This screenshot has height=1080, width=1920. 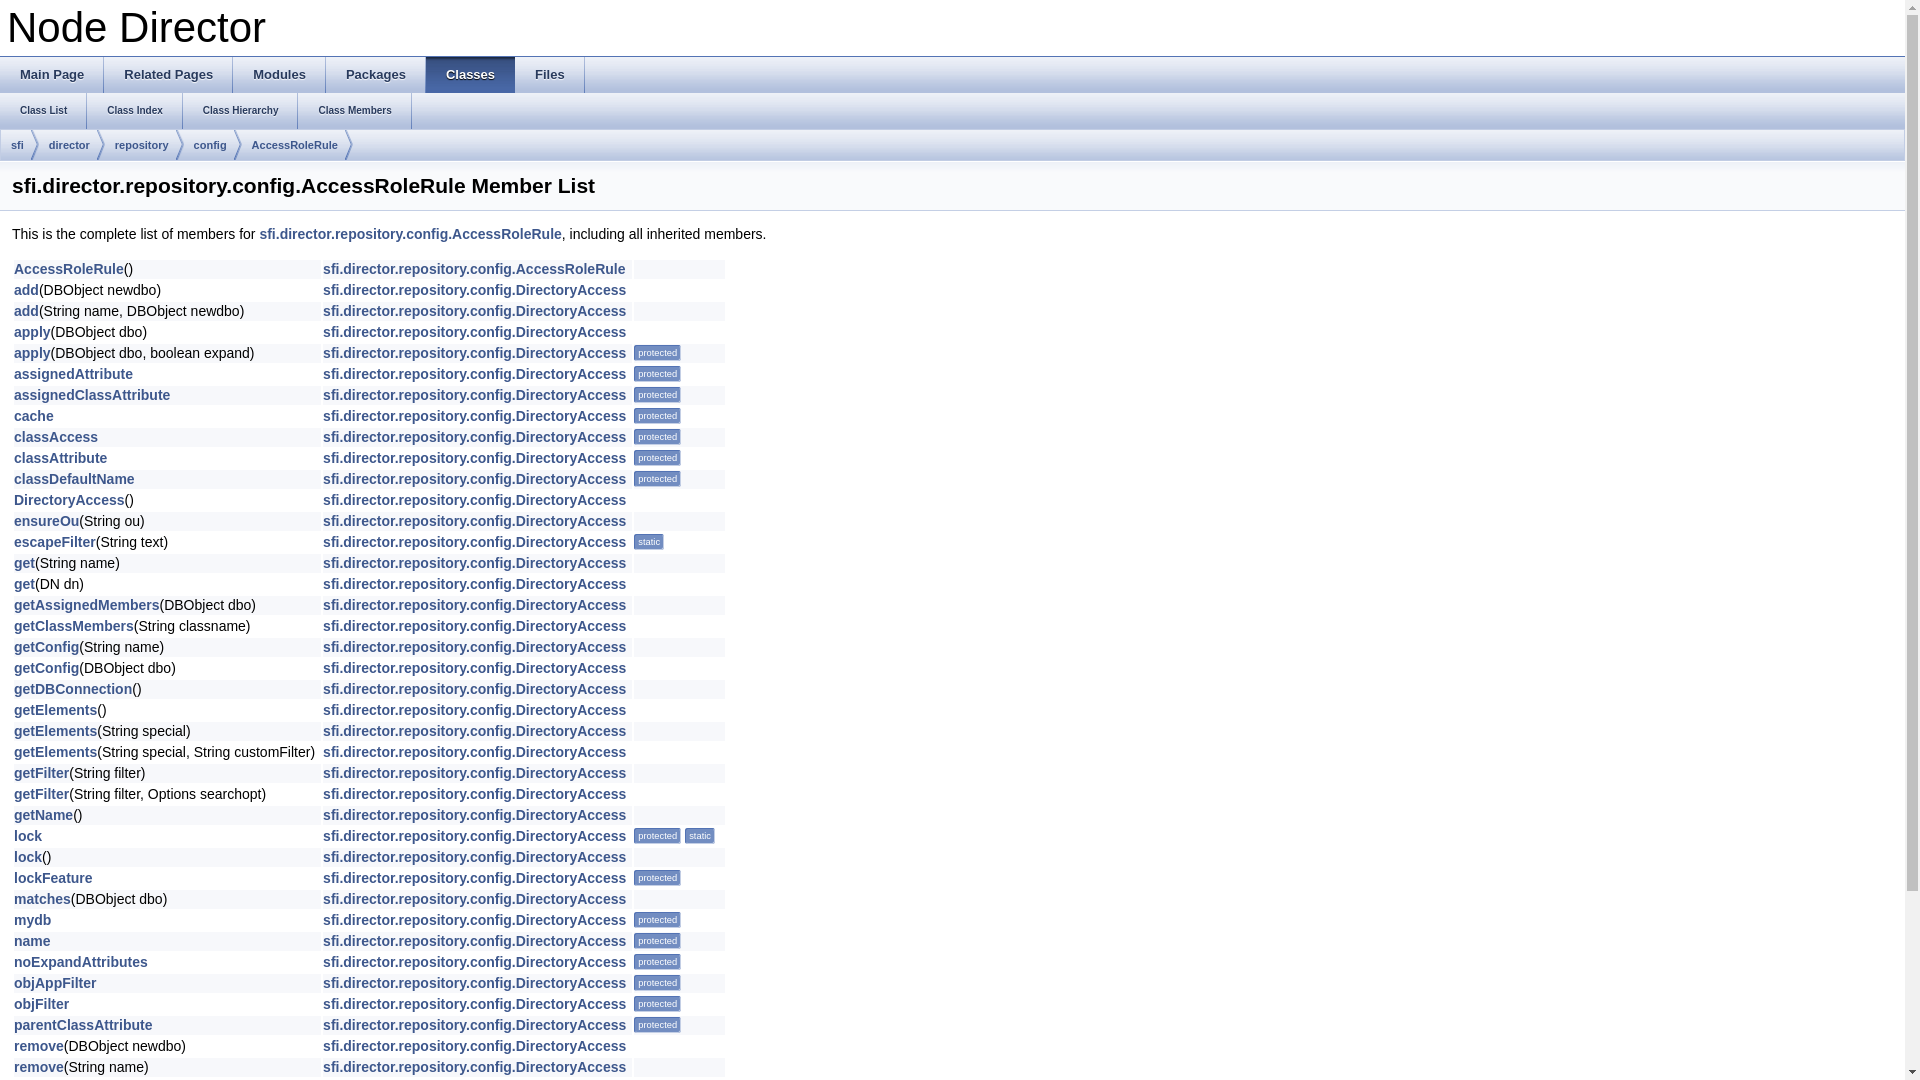 I want to click on getAssignedMembers, so click(x=86, y=604).